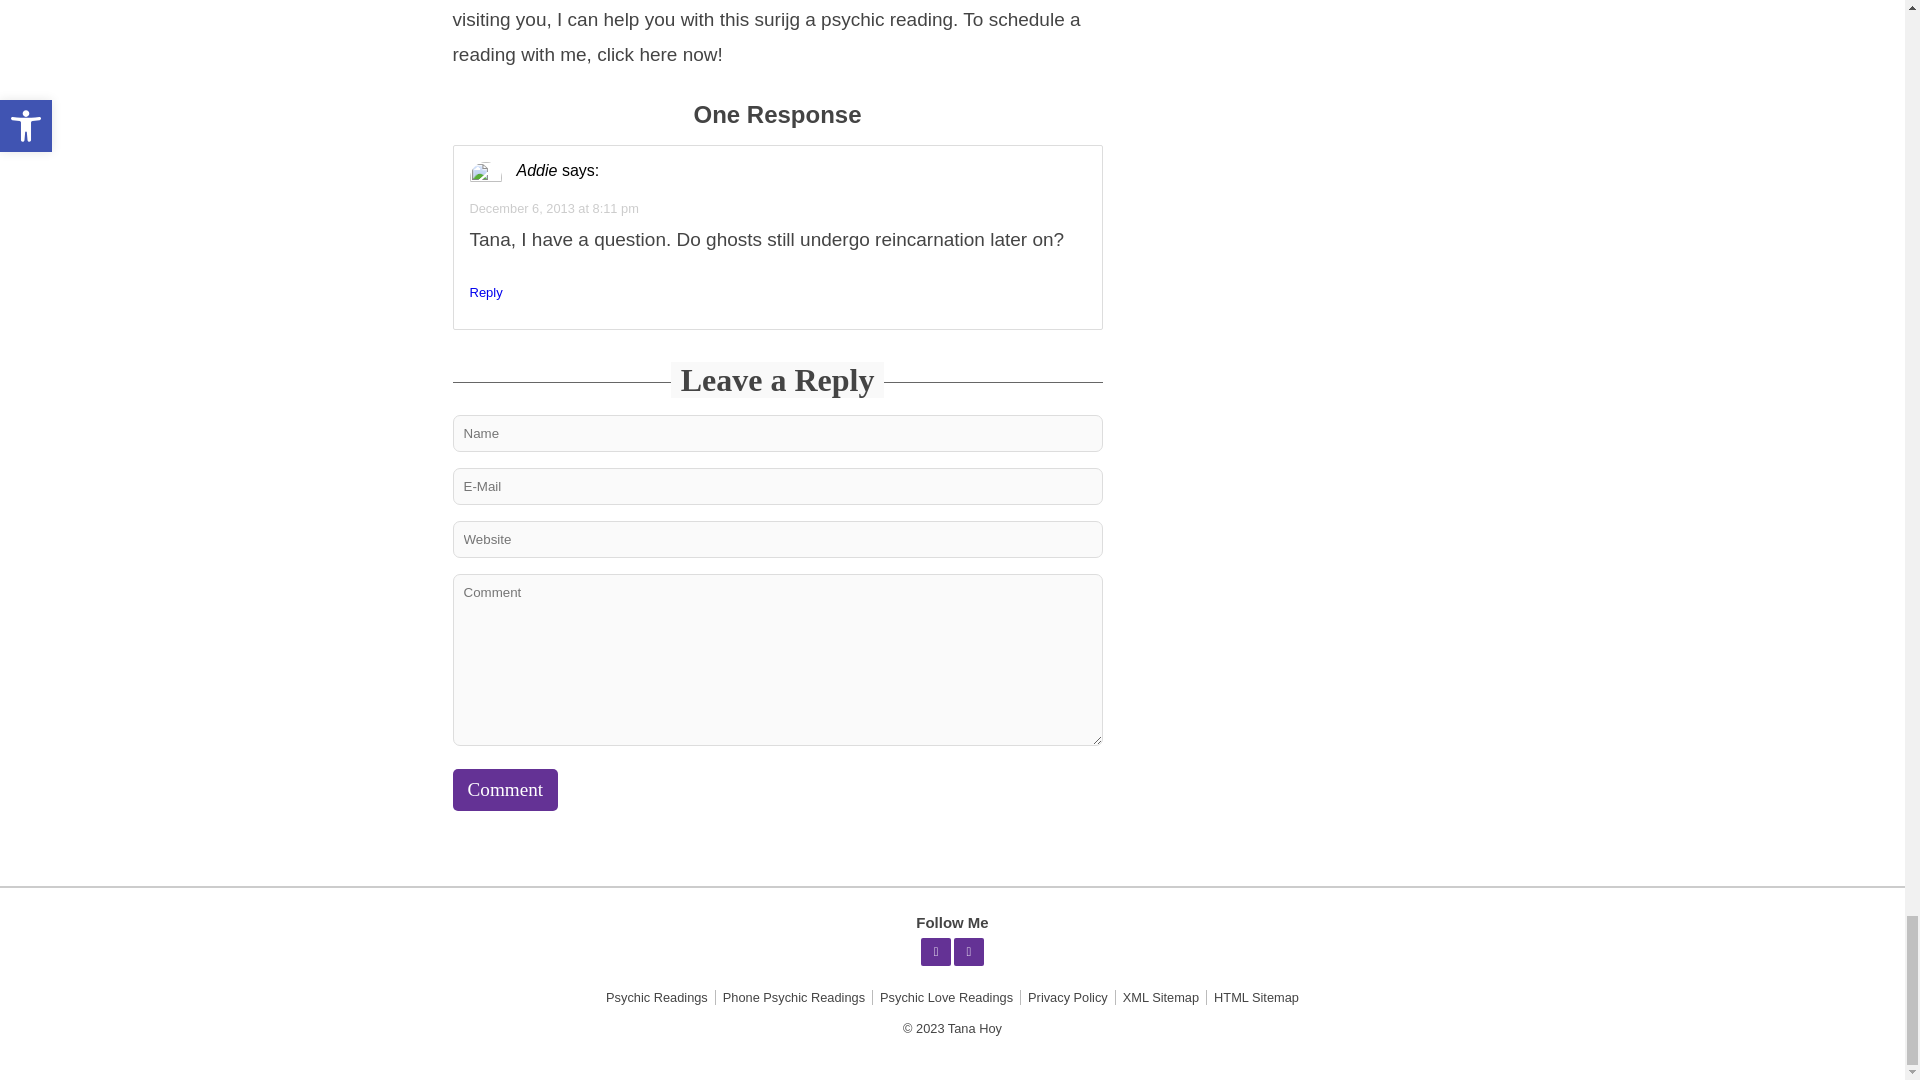 The height and width of the screenshot is (1080, 1920). What do you see at coordinates (504, 790) in the screenshot?
I see `Comment` at bounding box center [504, 790].